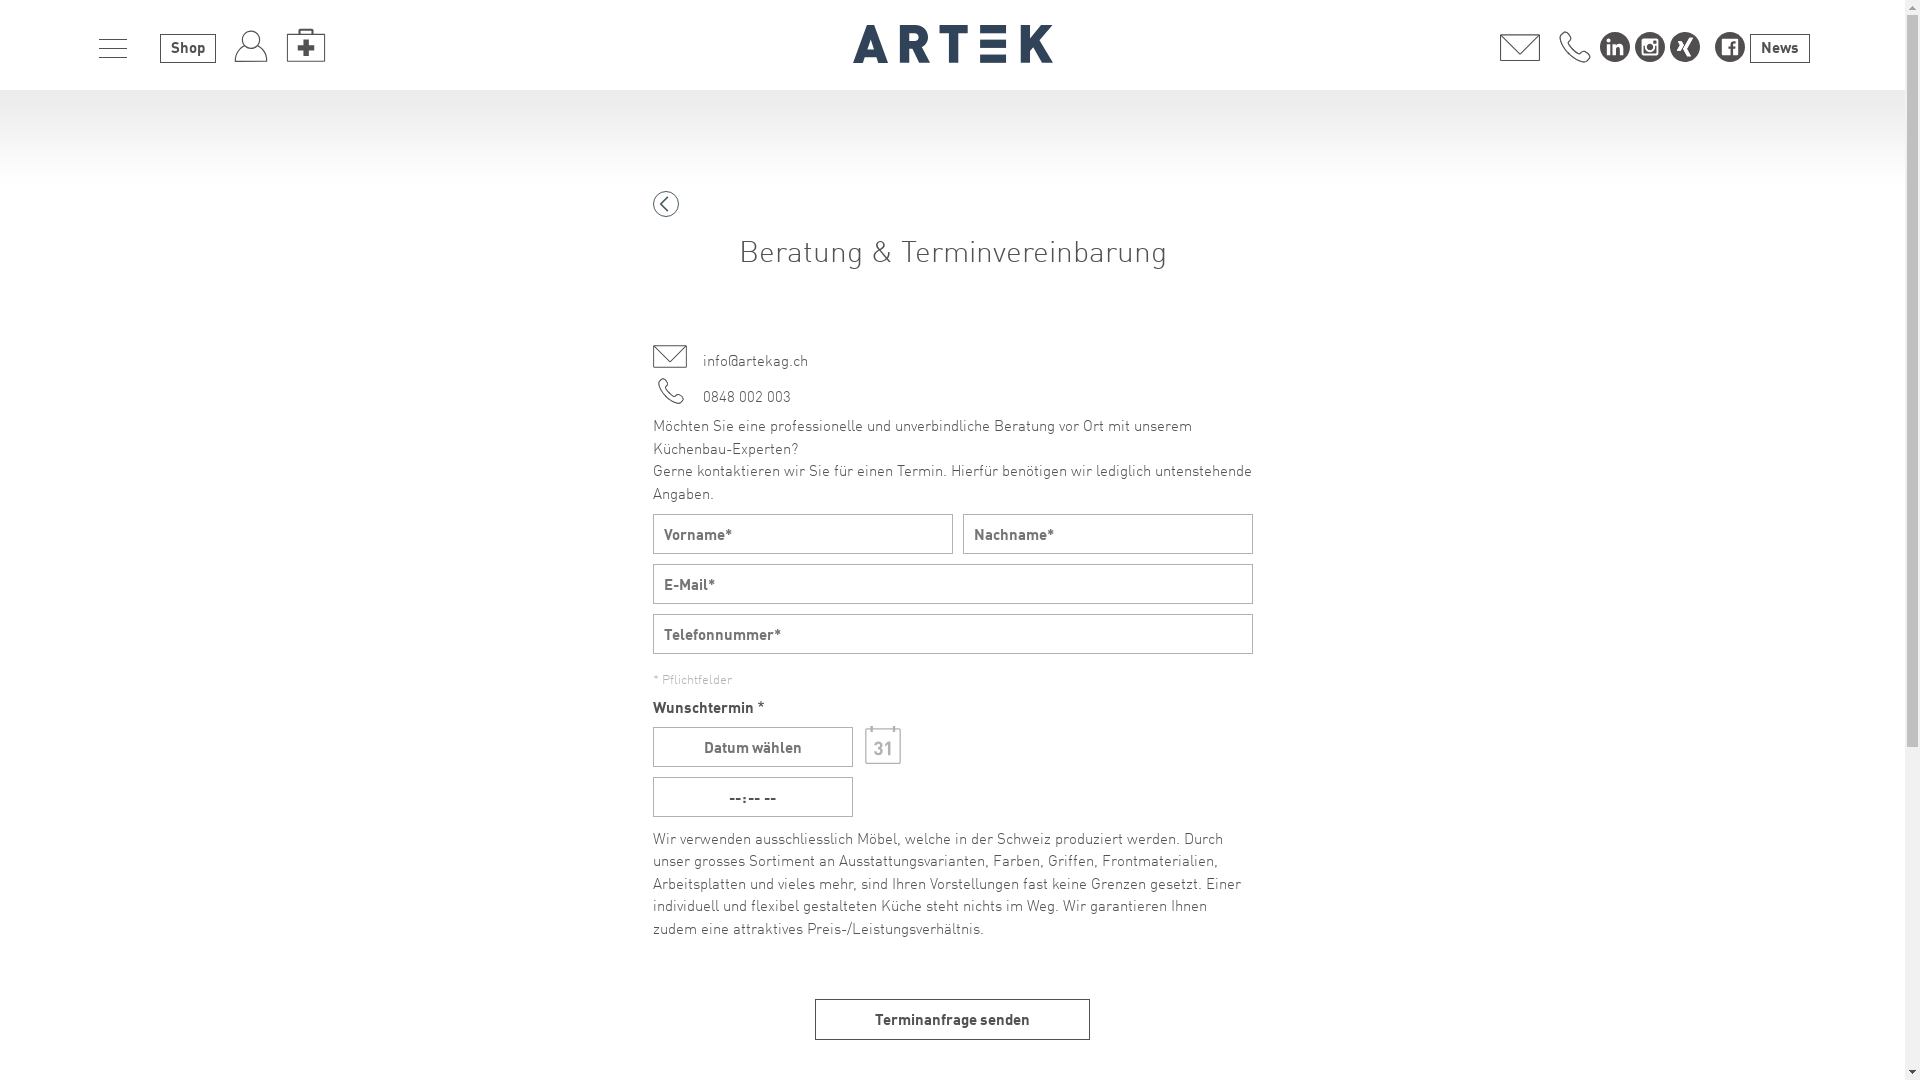  What do you see at coordinates (1520, 45) in the screenshot?
I see `Mail` at bounding box center [1520, 45].